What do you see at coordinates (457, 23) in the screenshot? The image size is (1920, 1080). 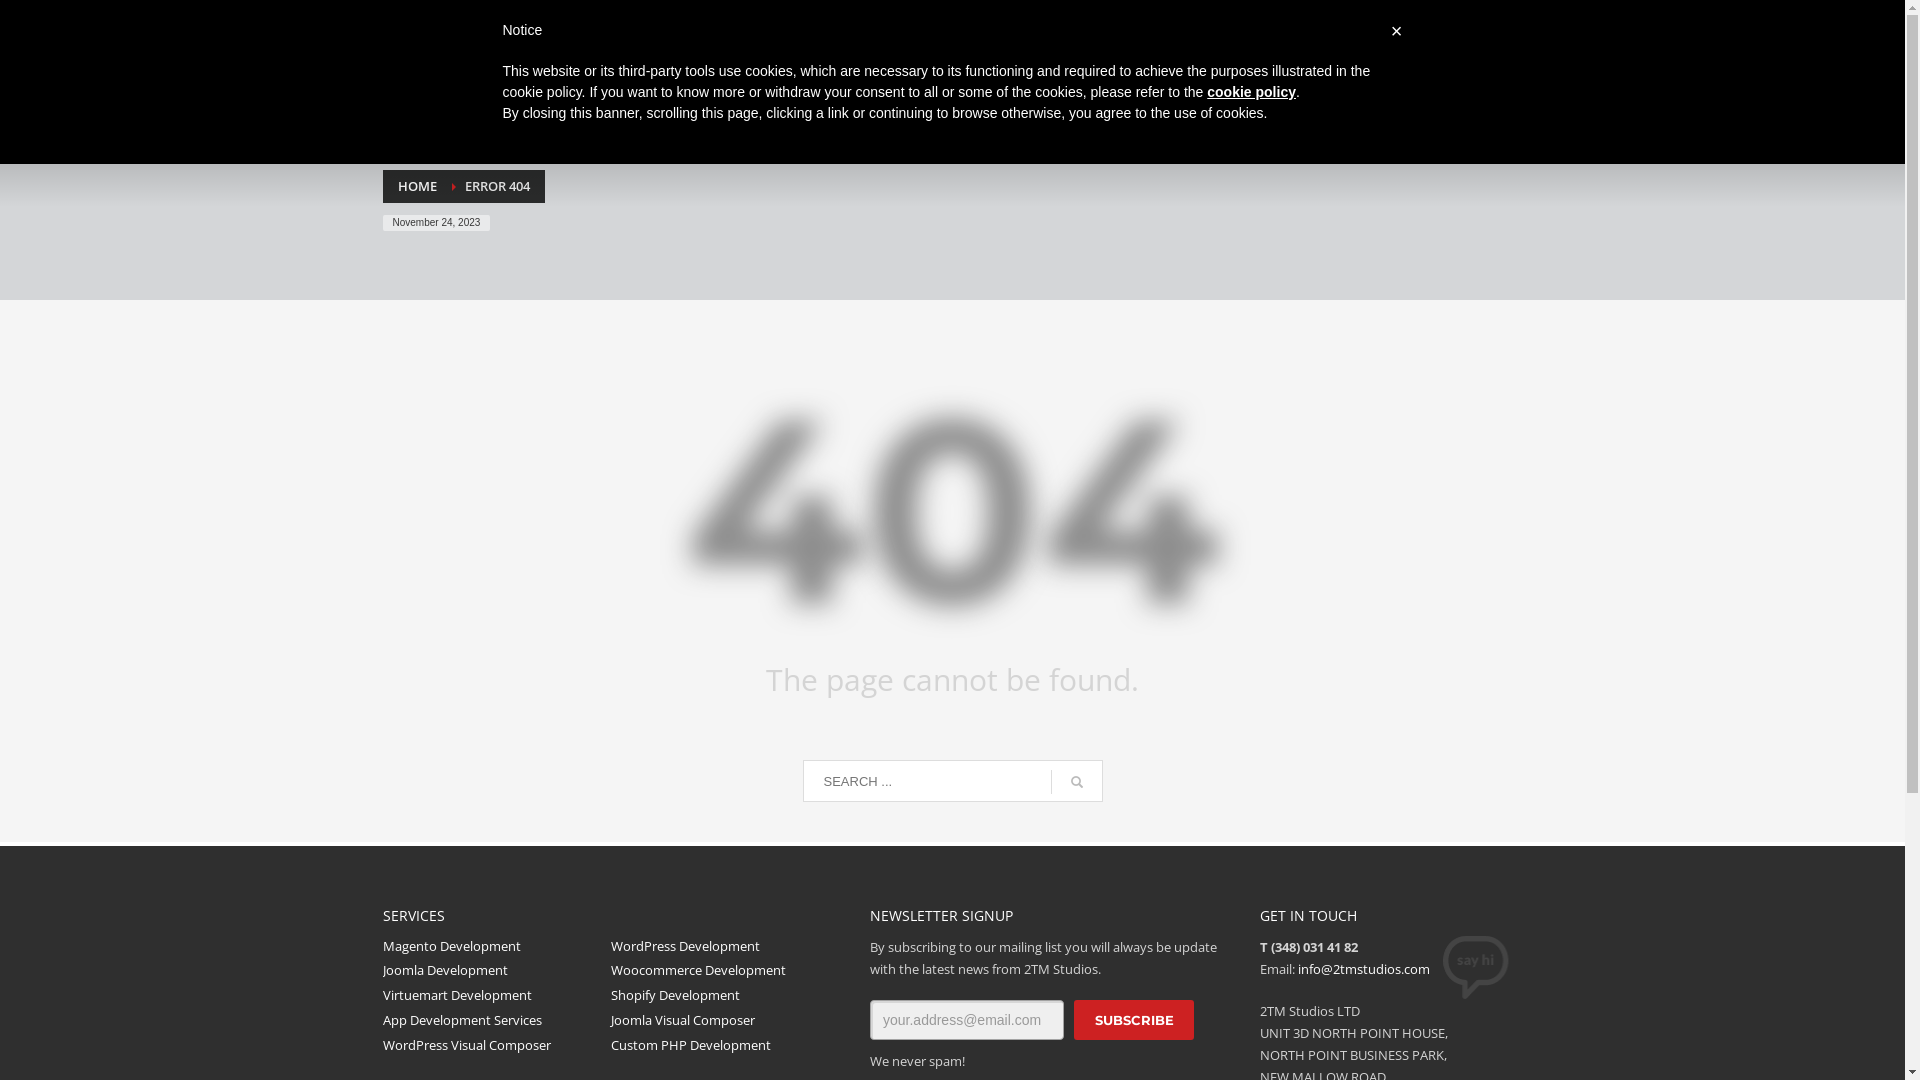 I see `Linked In` at bounding box center [457, 23].